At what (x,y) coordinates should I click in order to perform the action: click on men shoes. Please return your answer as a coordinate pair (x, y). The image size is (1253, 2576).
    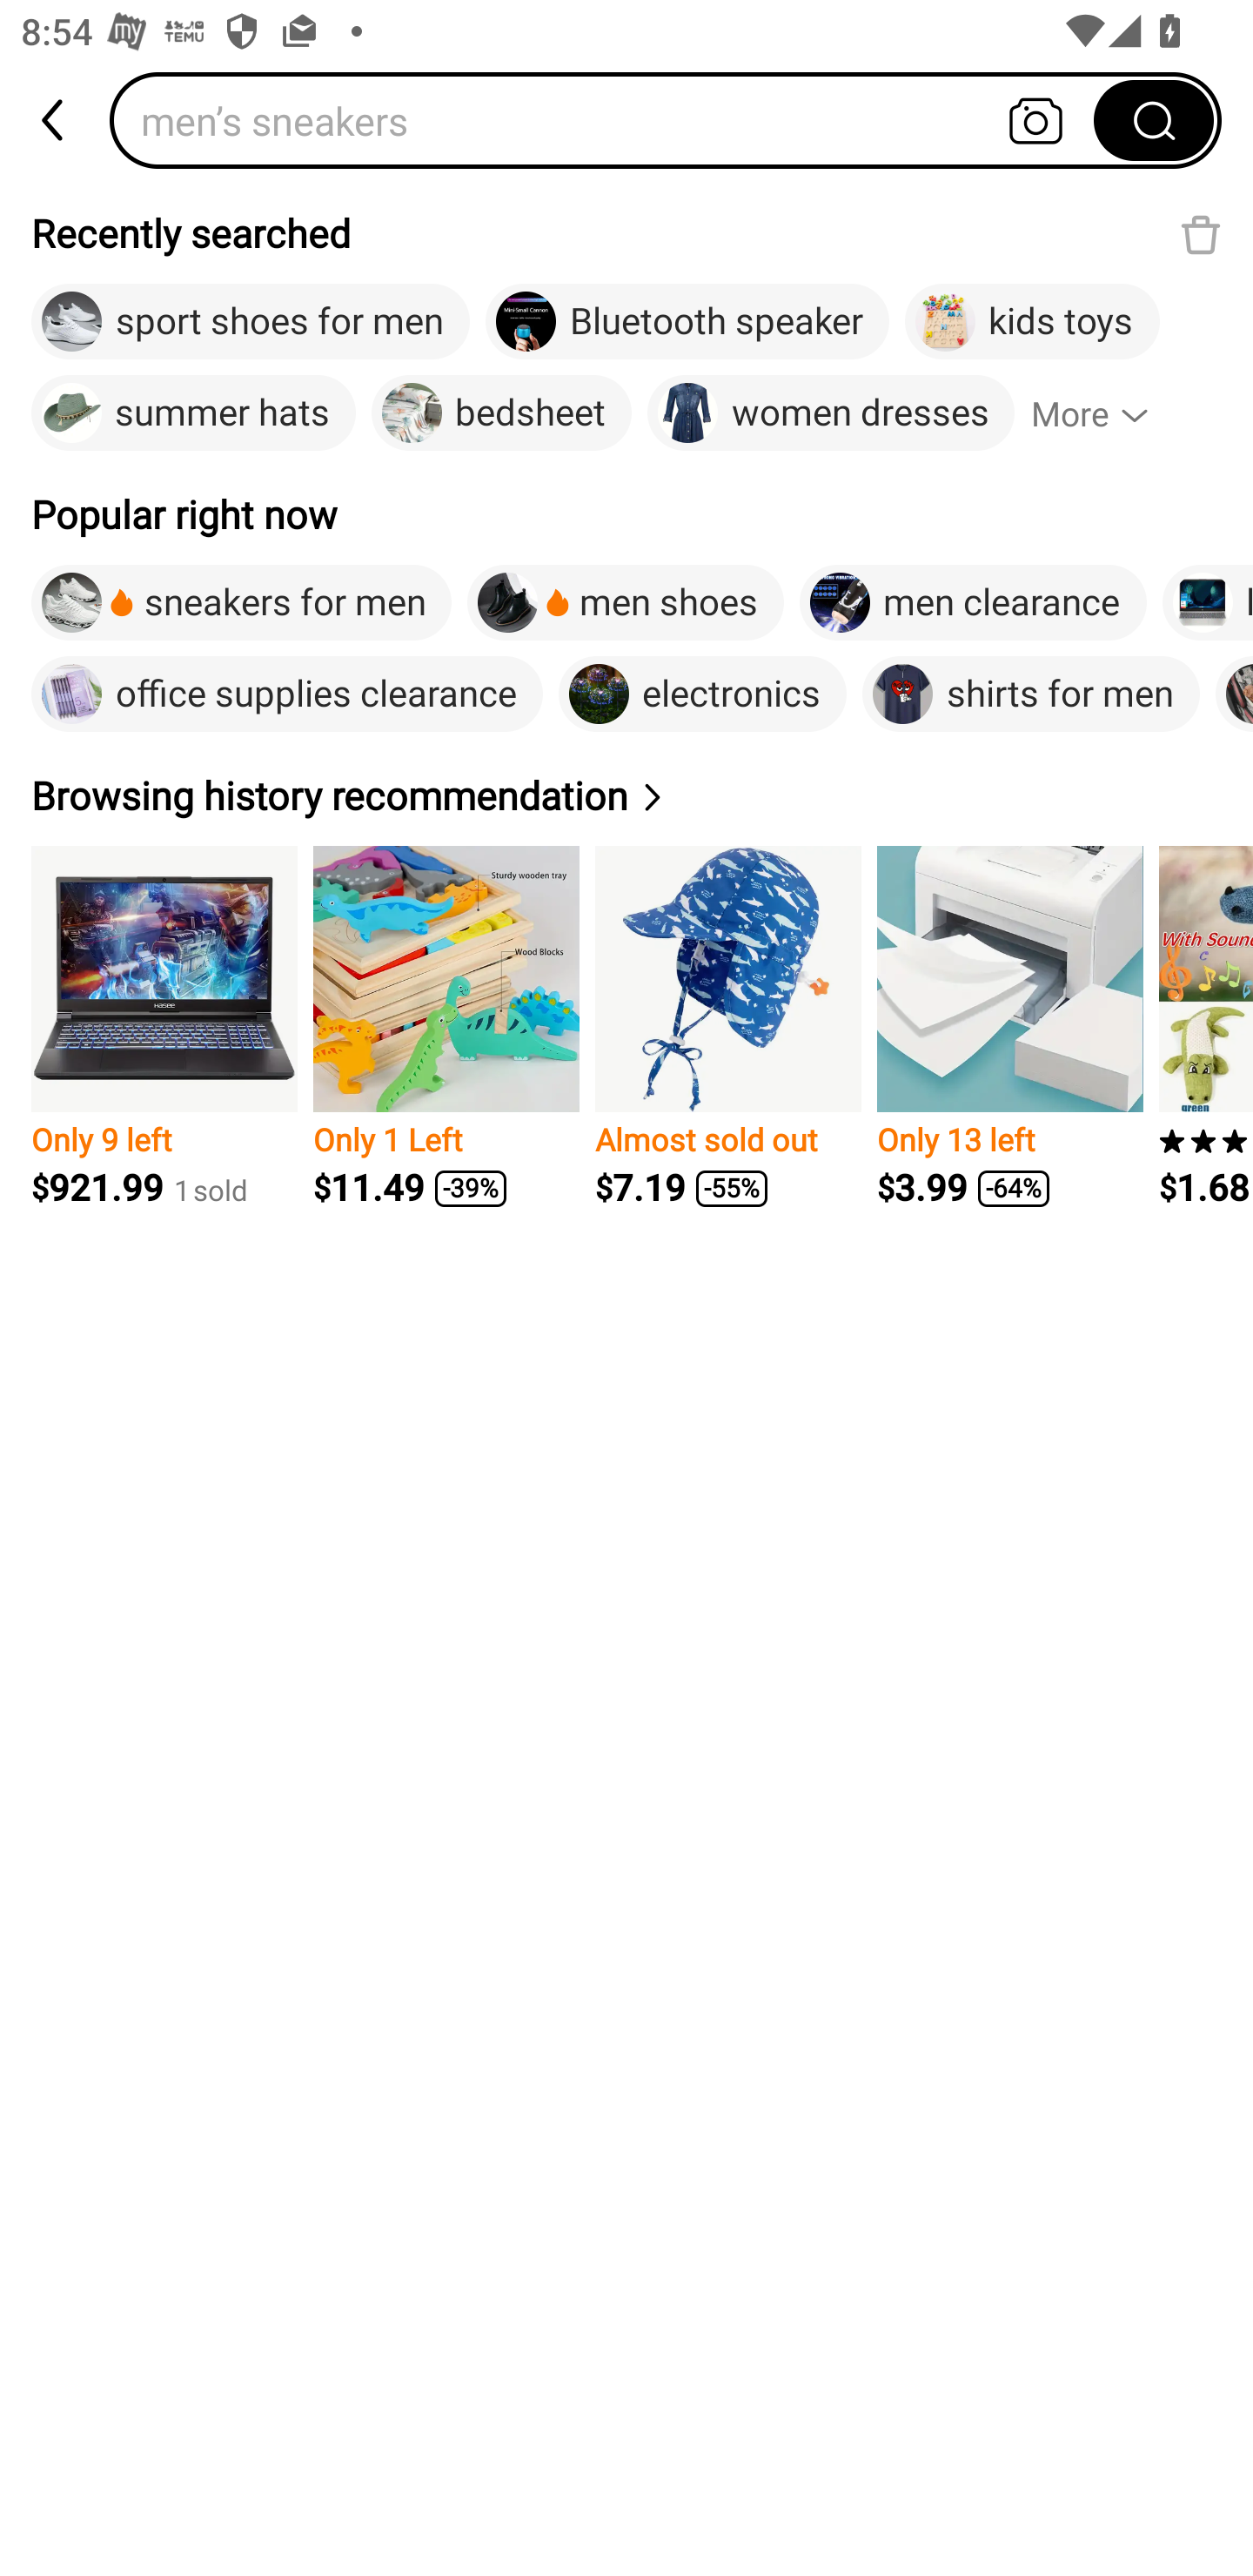
    Looking at the image, I should click on (626, 602).